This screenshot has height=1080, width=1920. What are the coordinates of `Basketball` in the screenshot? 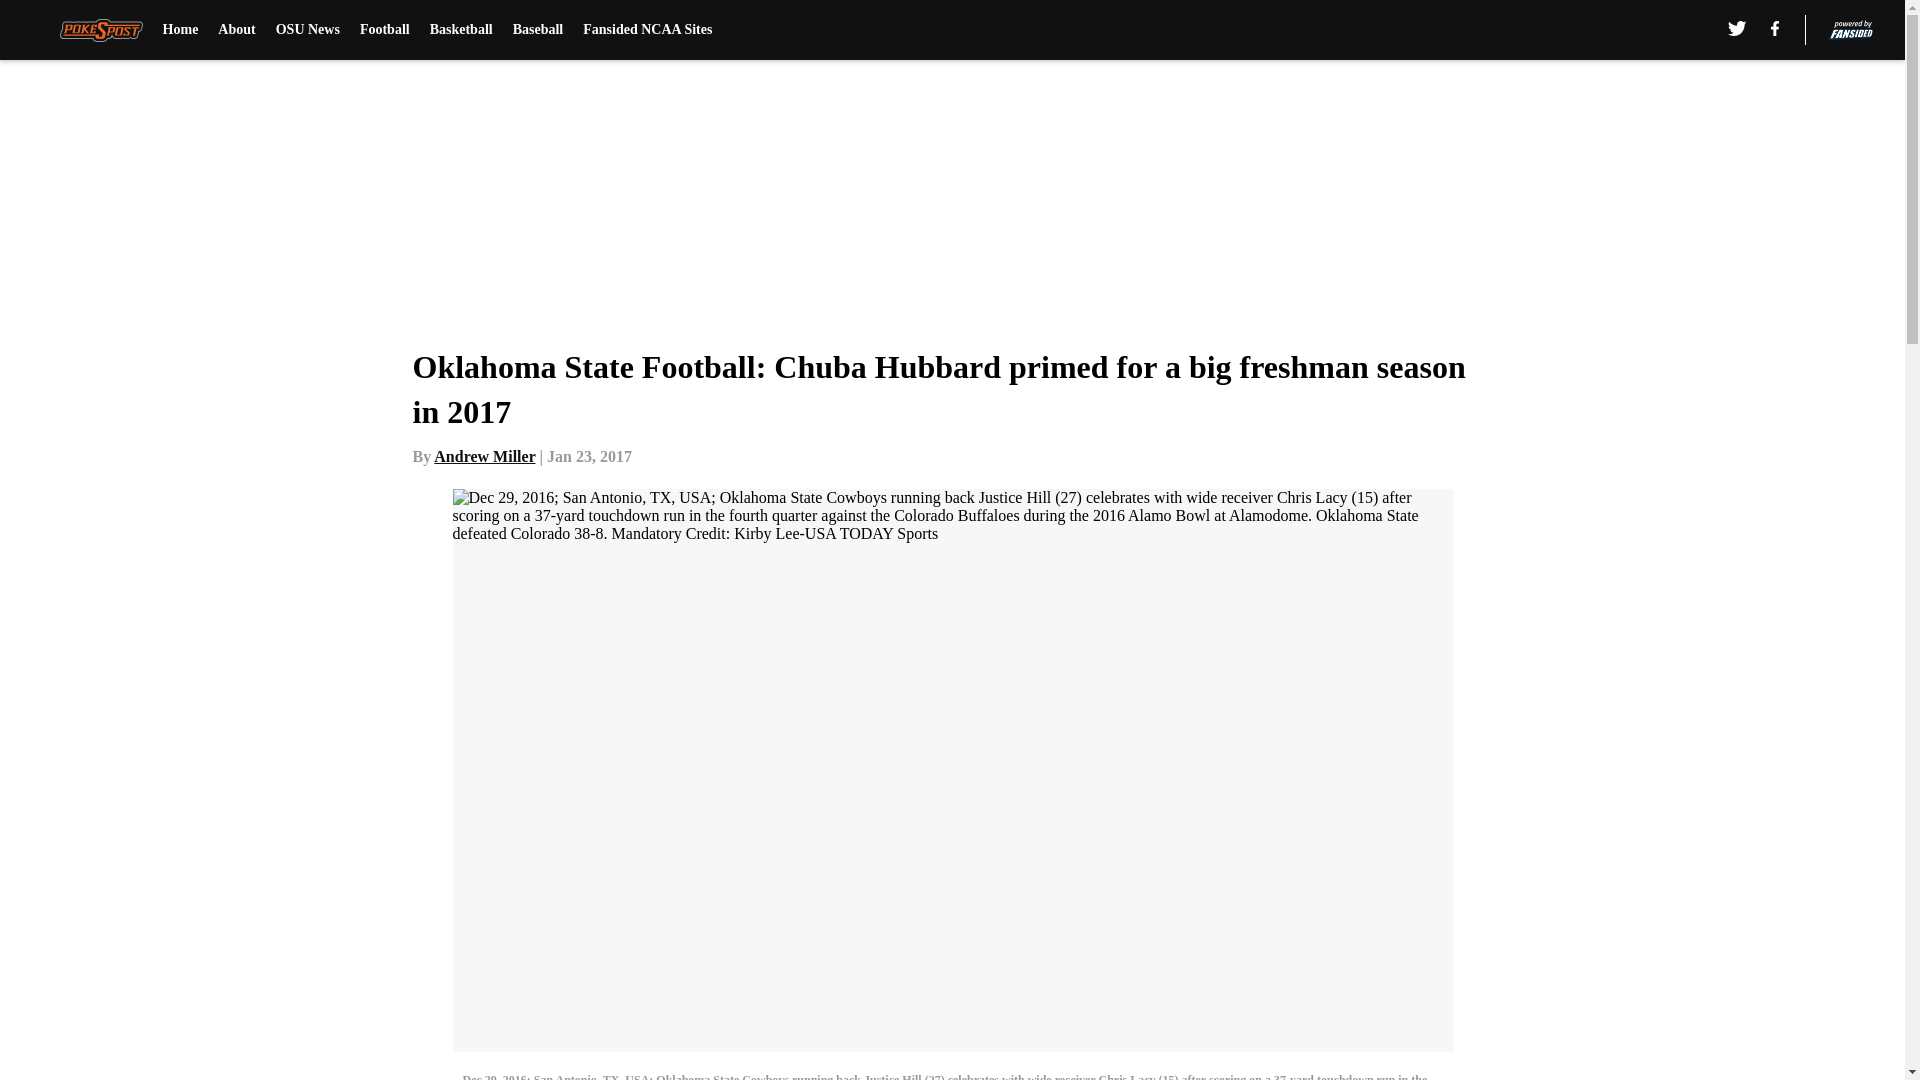 It's located at (462, 30).